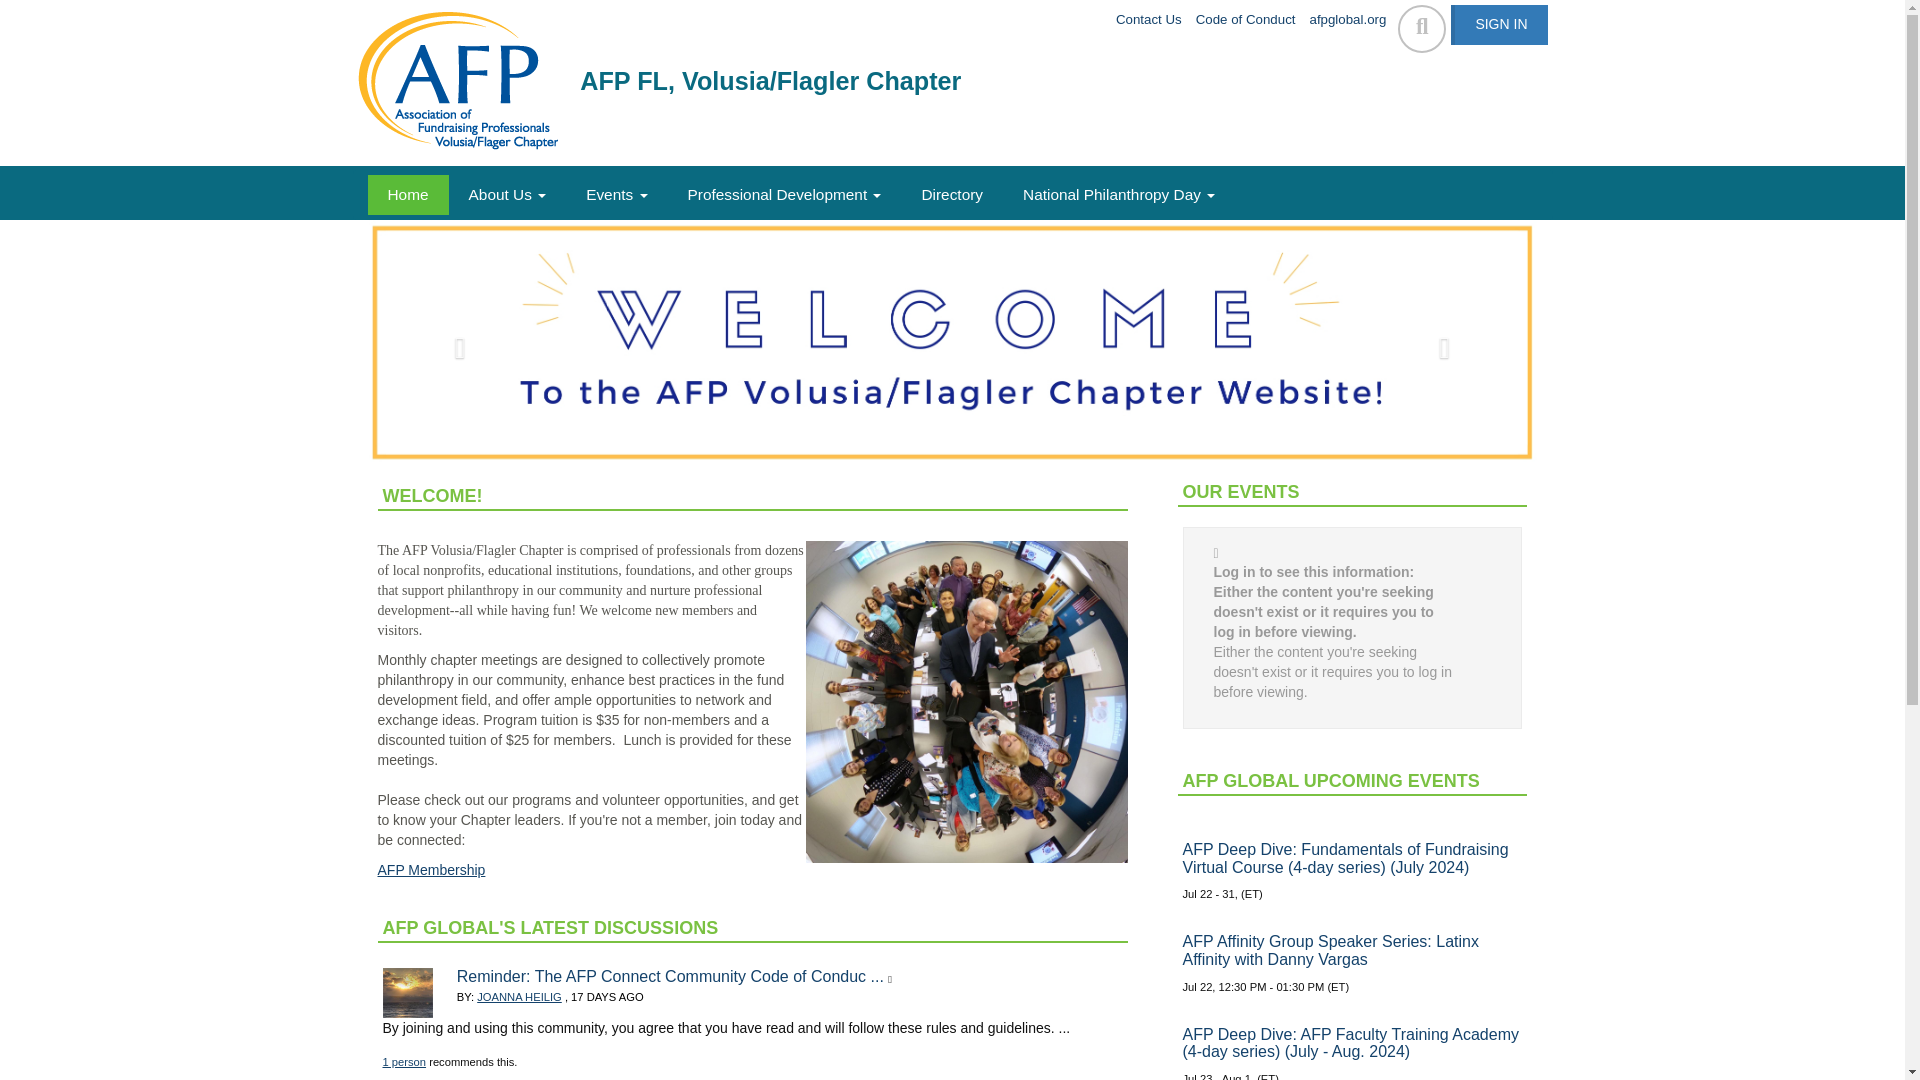 This screenshot has width=1920, height=1080. What do you see at coordinates (616, 194) in the screenshot?
I see `Events` at bounding box center [616, 194].